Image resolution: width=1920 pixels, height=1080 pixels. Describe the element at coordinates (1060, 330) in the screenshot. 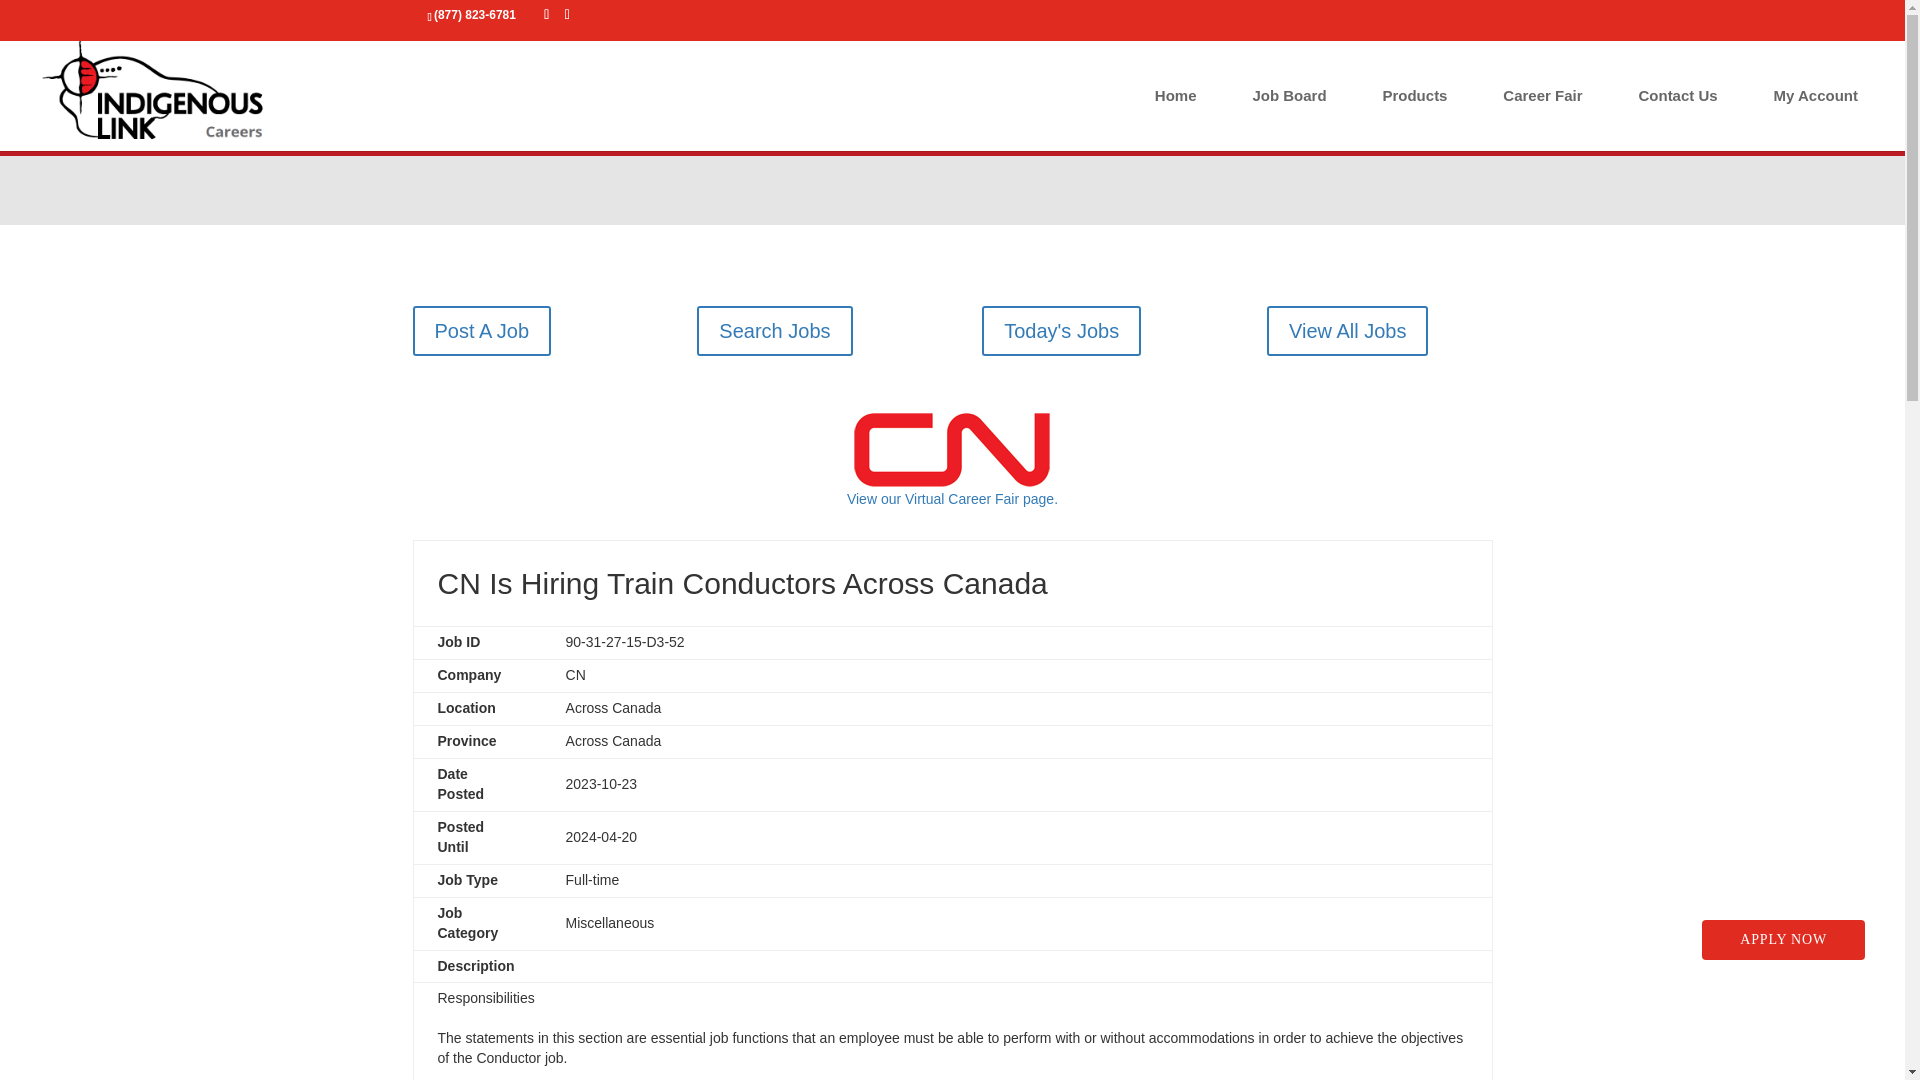

I see `Today's Jobs` at that location.